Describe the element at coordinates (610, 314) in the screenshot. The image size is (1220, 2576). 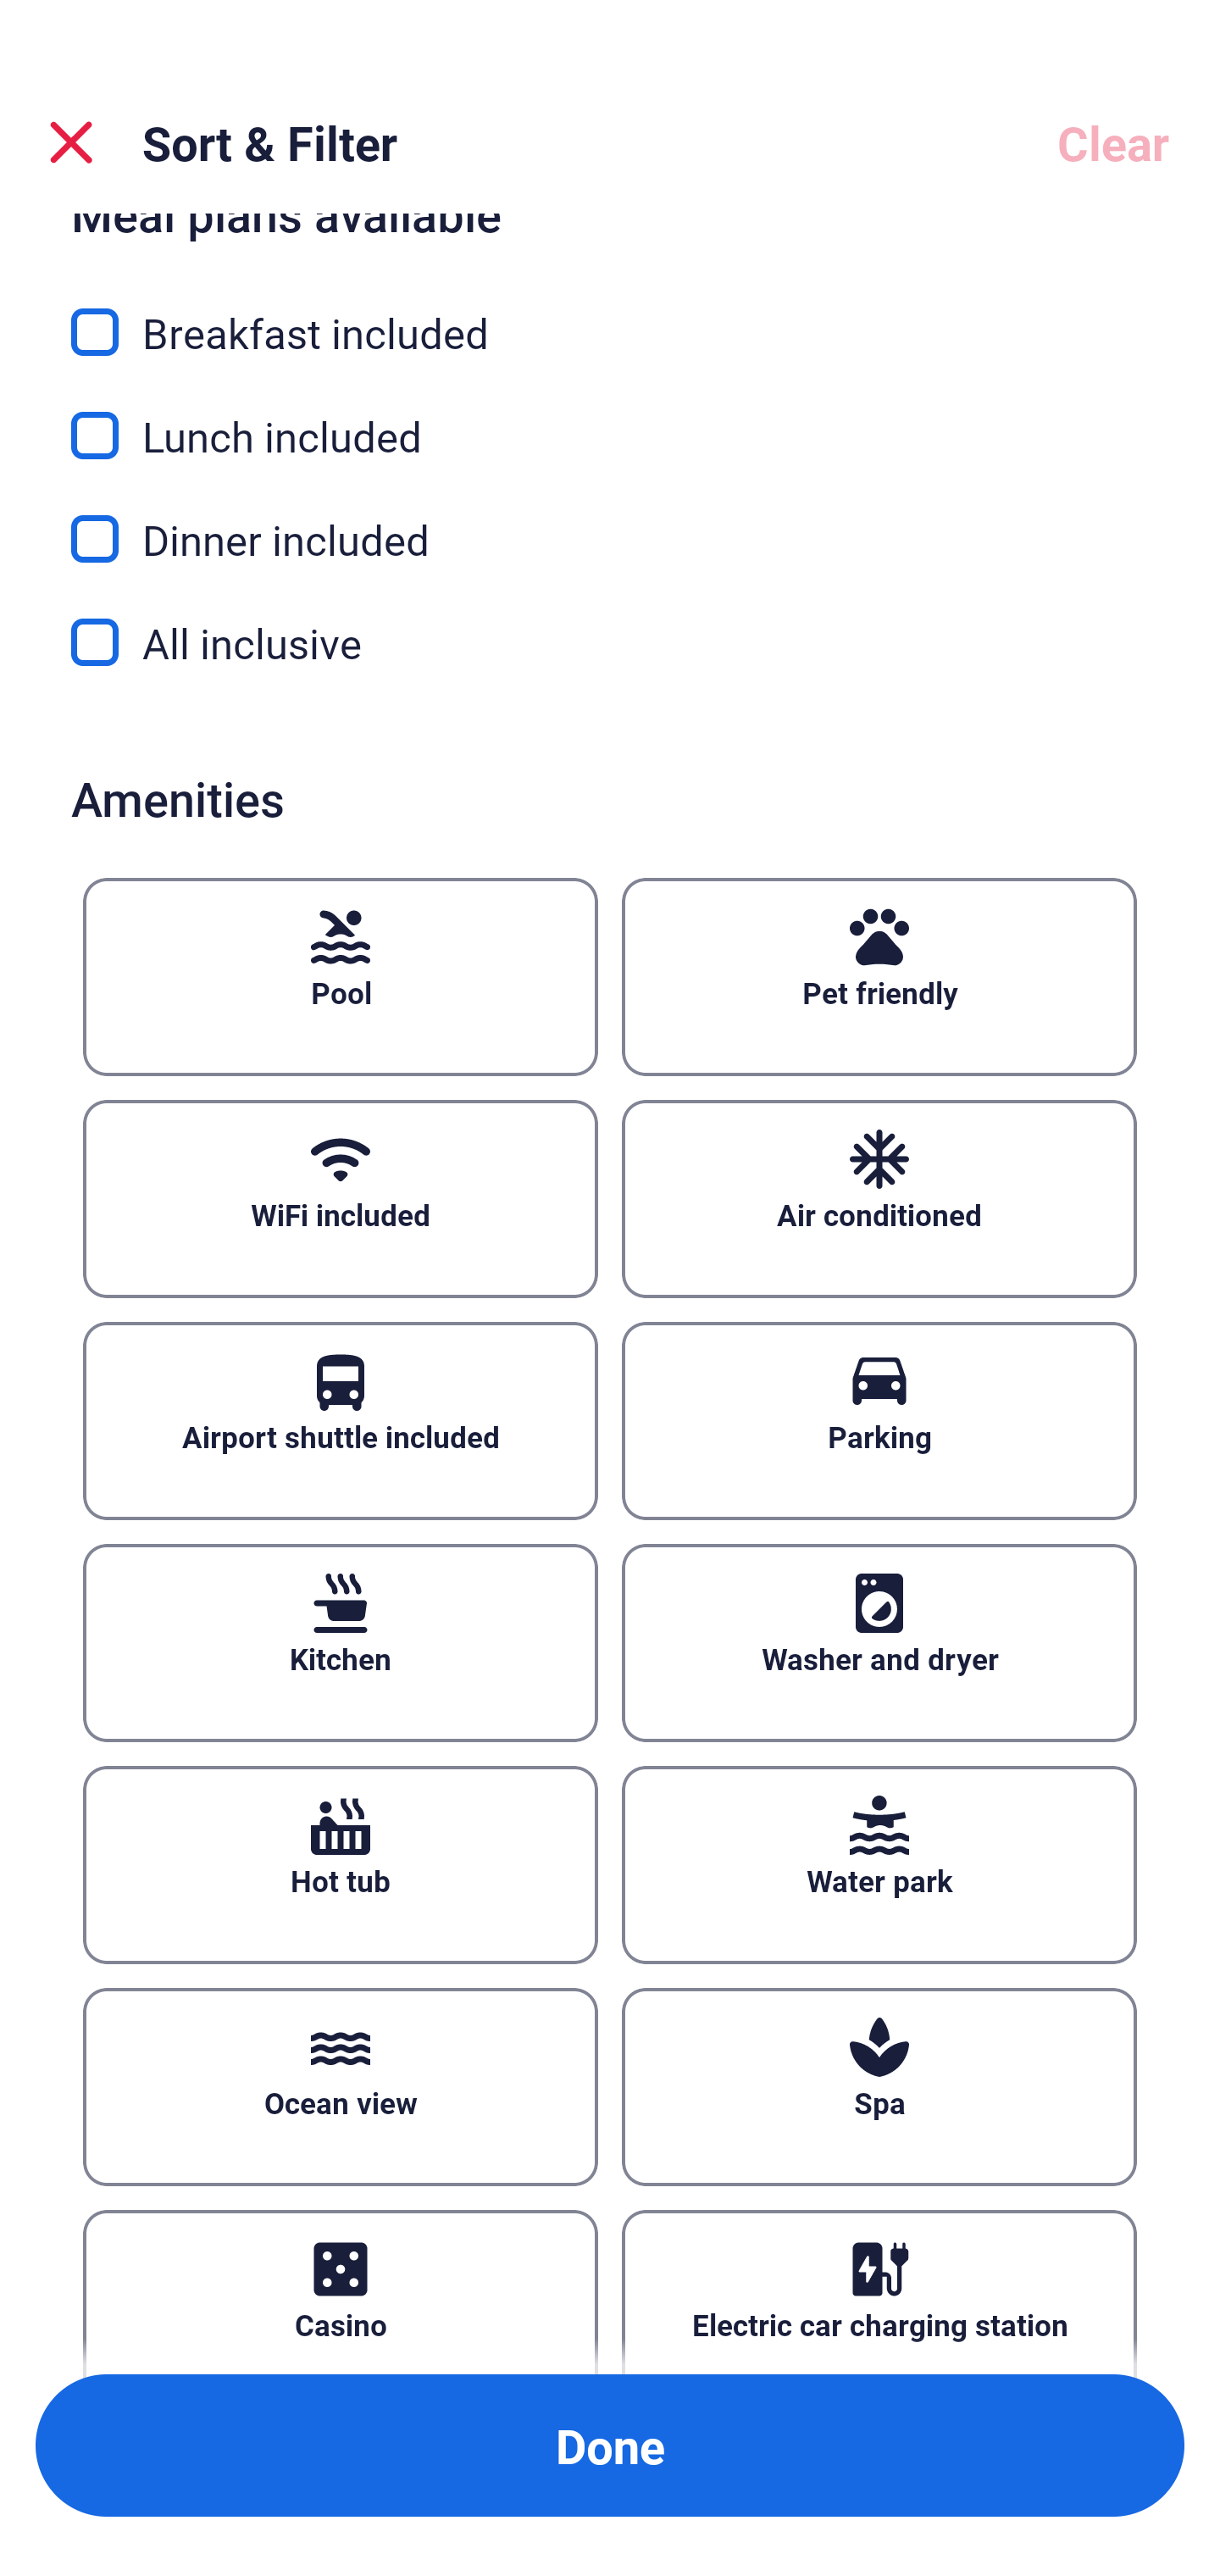
I see `Breakfast included, Breakfast included` at that location.